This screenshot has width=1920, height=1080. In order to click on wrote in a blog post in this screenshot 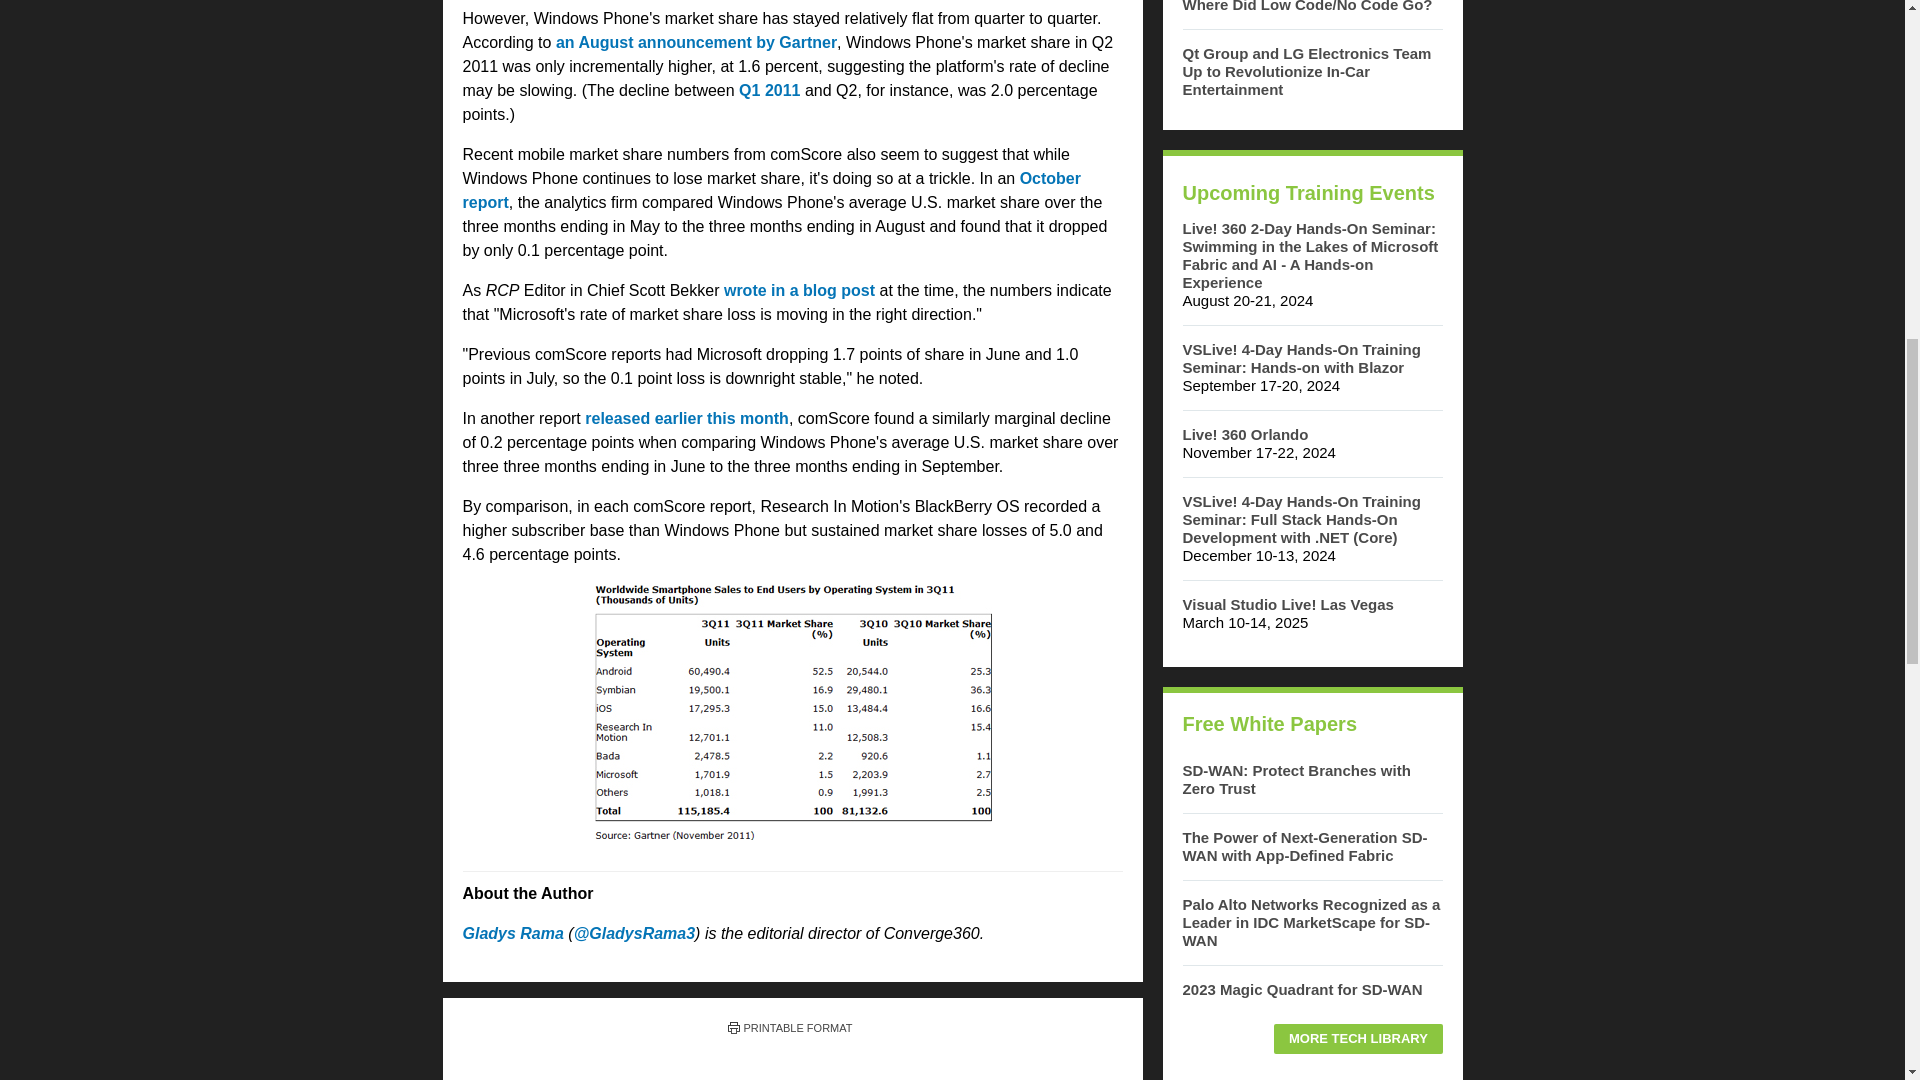, I will do `click(799, 290)`.